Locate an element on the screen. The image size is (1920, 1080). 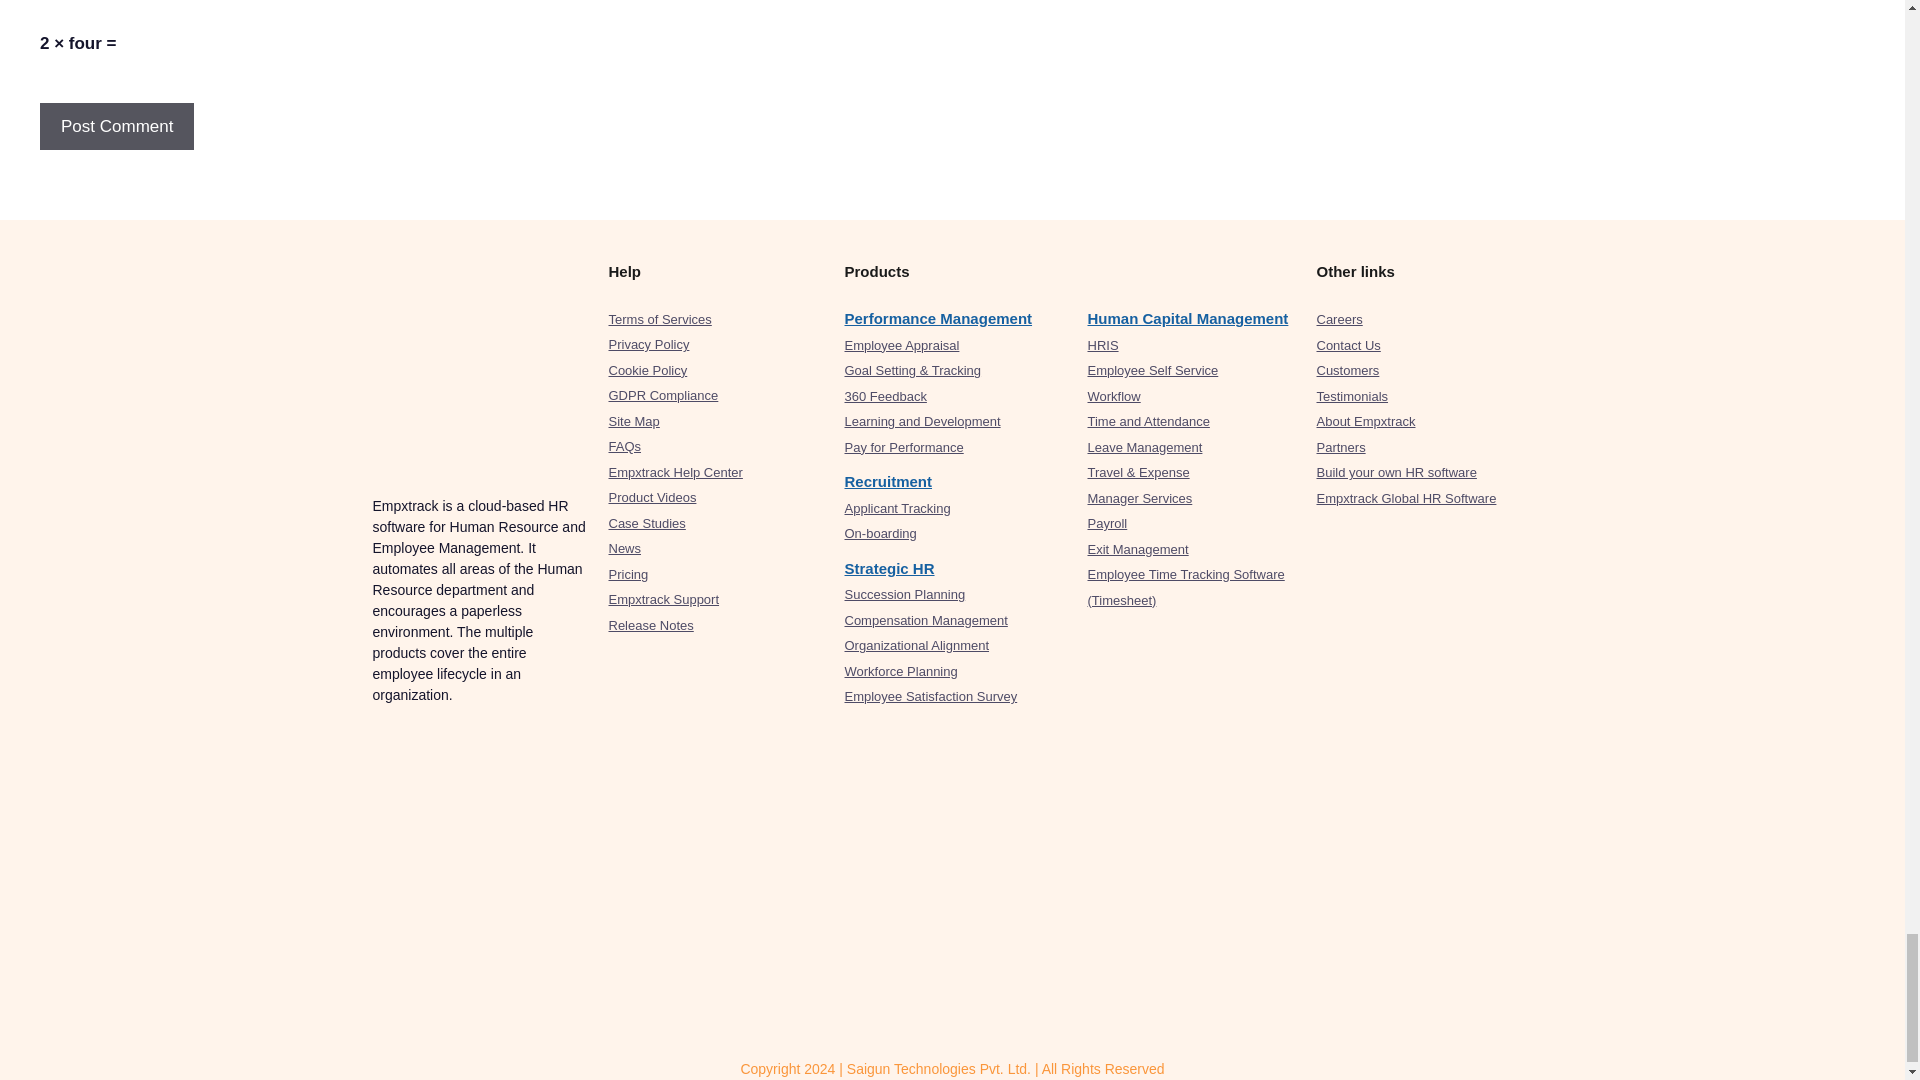
Empxtrack terms of services is located at coordinates (659, 320).